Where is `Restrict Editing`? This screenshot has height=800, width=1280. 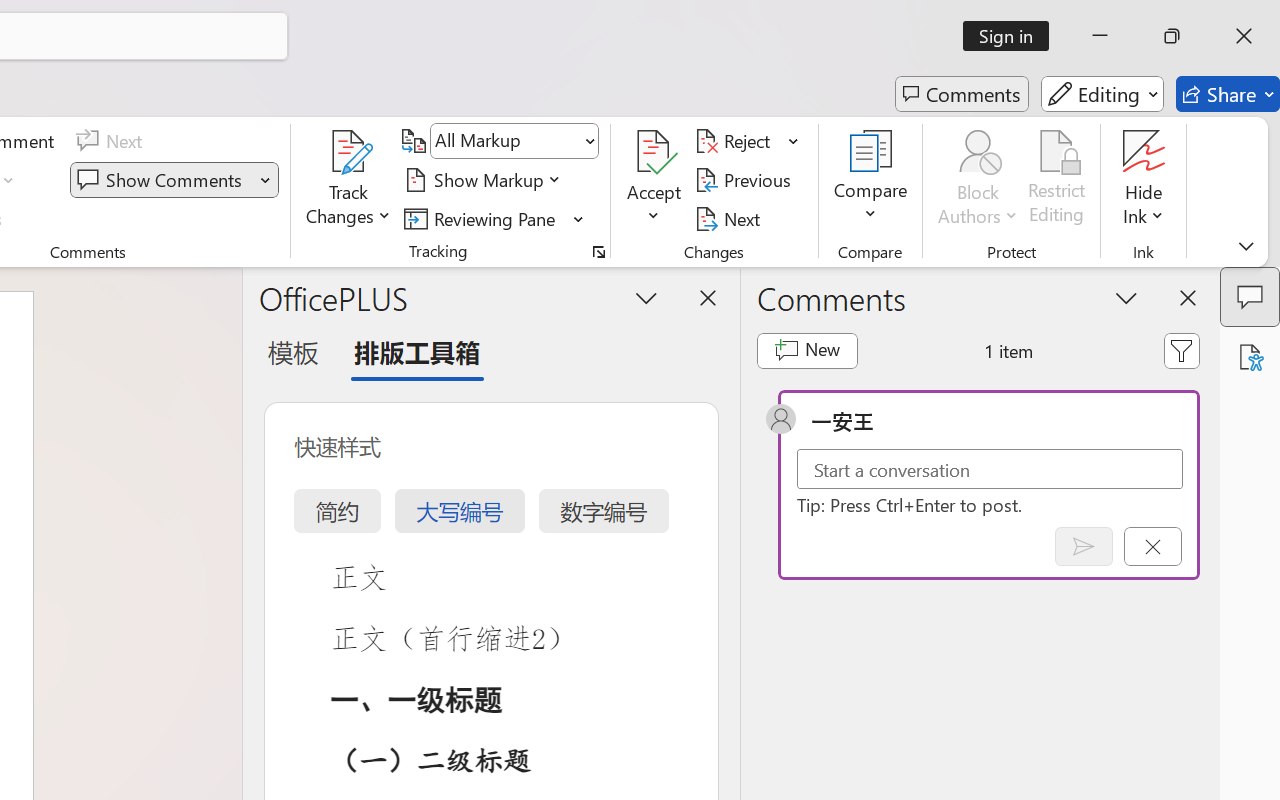 Restrict Editing is located at coordinates (1057, 180).